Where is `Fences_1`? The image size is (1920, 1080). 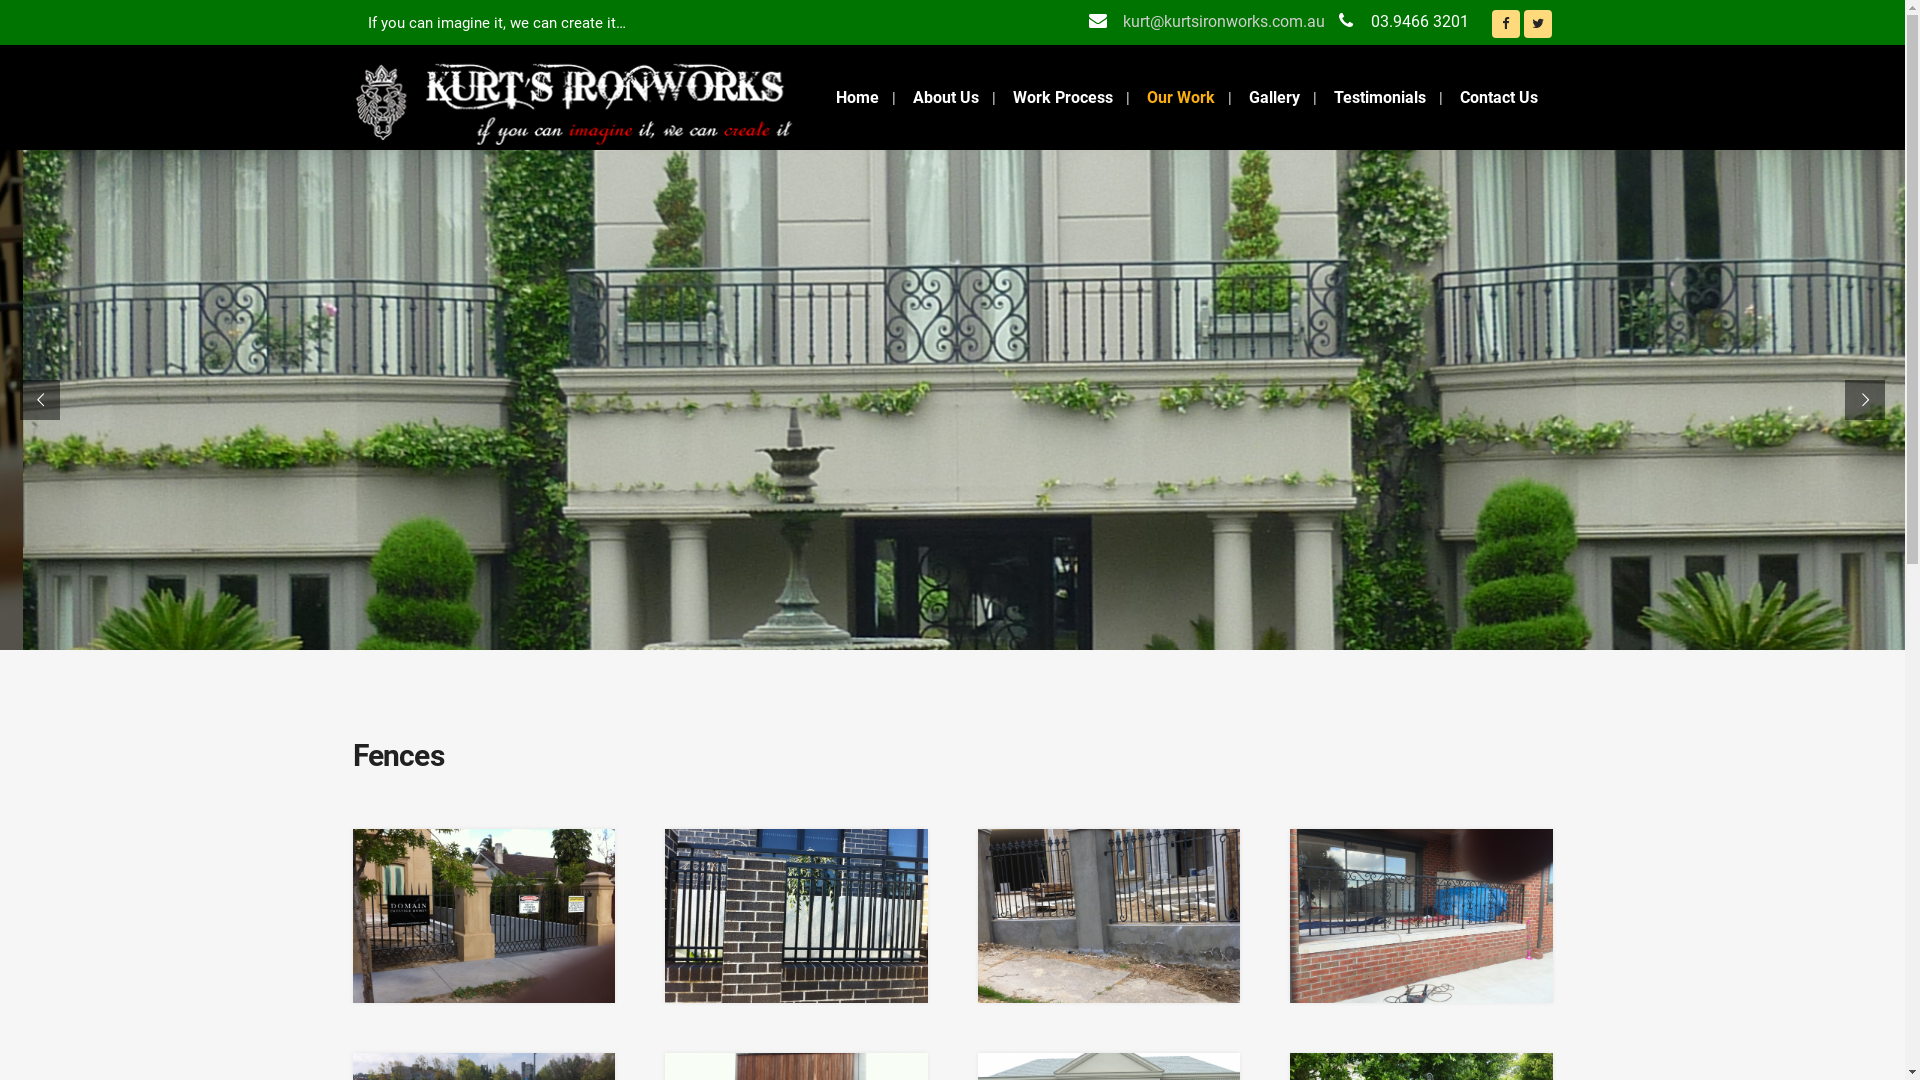
Fences_1 is located at coordinates (484, 916).